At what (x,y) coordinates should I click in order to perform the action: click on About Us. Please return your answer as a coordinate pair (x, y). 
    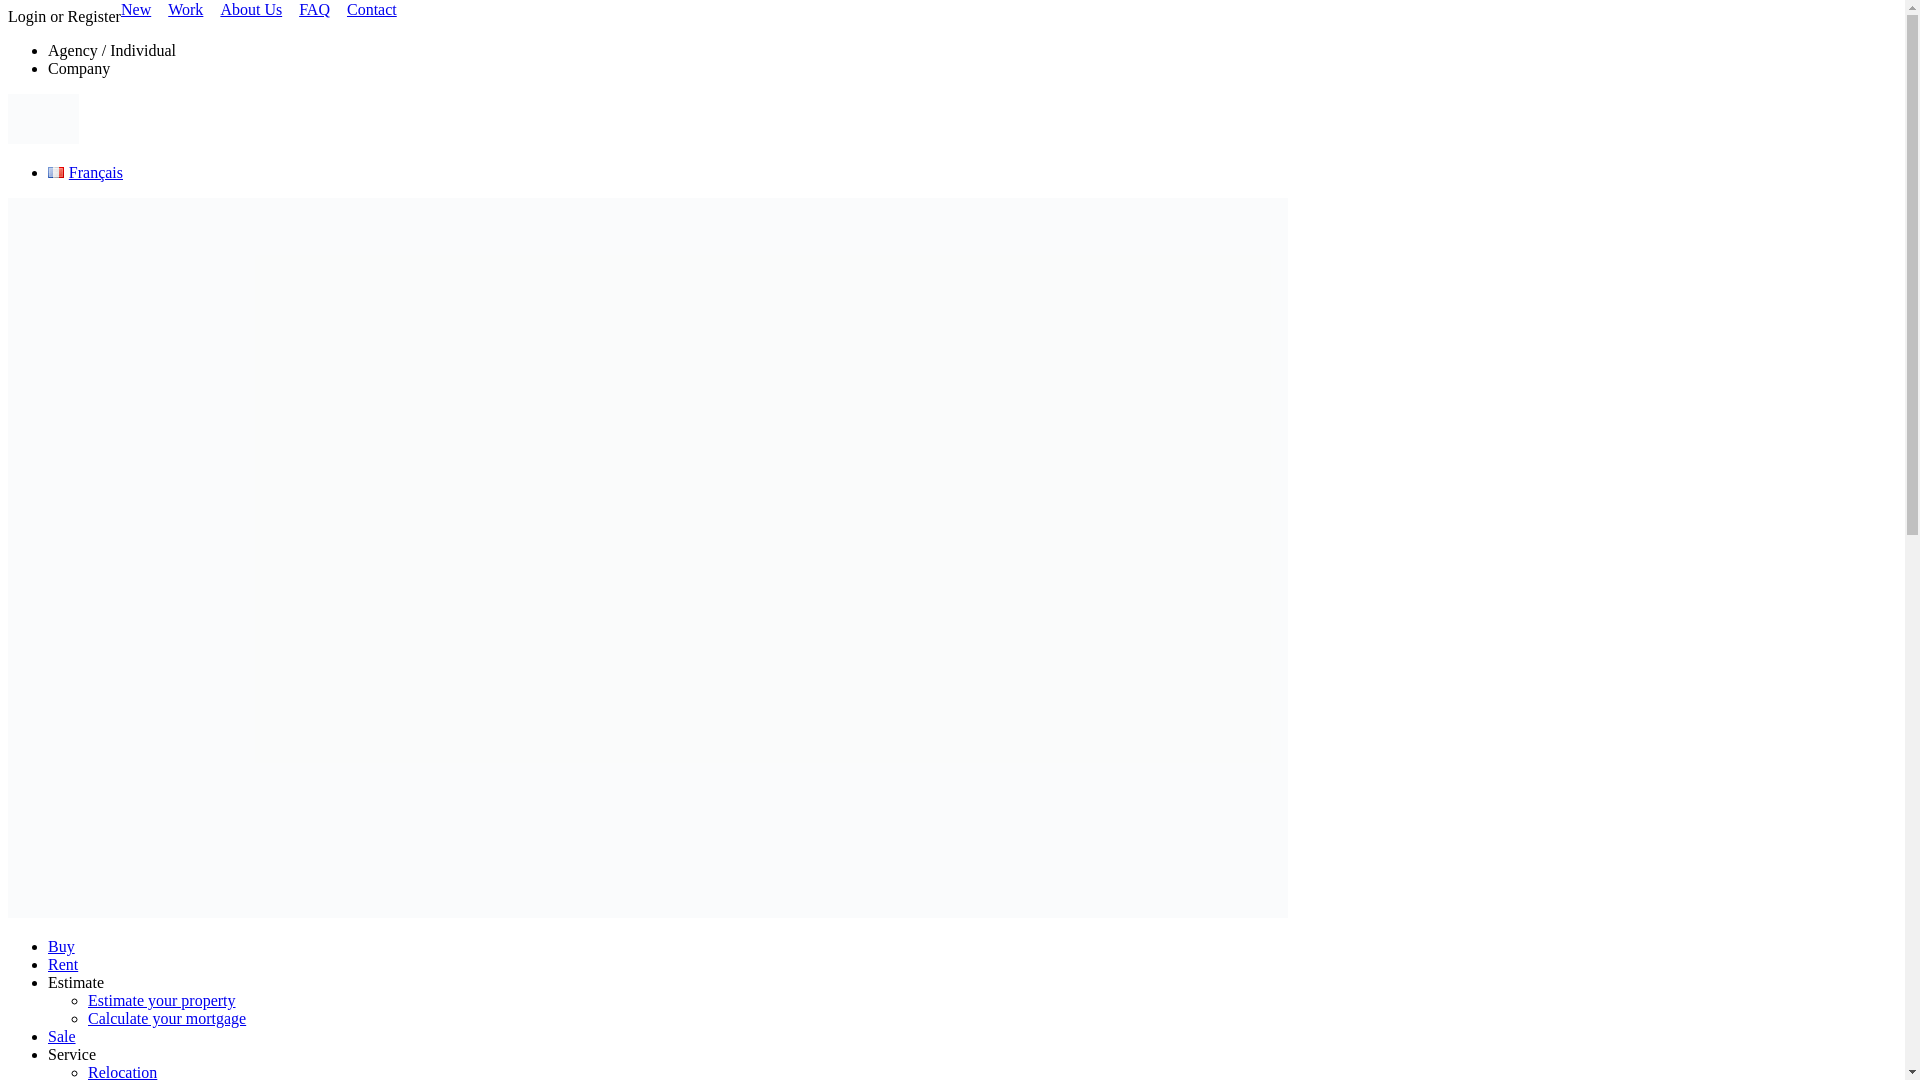
    Looking at the image, I should click on (244, 10).